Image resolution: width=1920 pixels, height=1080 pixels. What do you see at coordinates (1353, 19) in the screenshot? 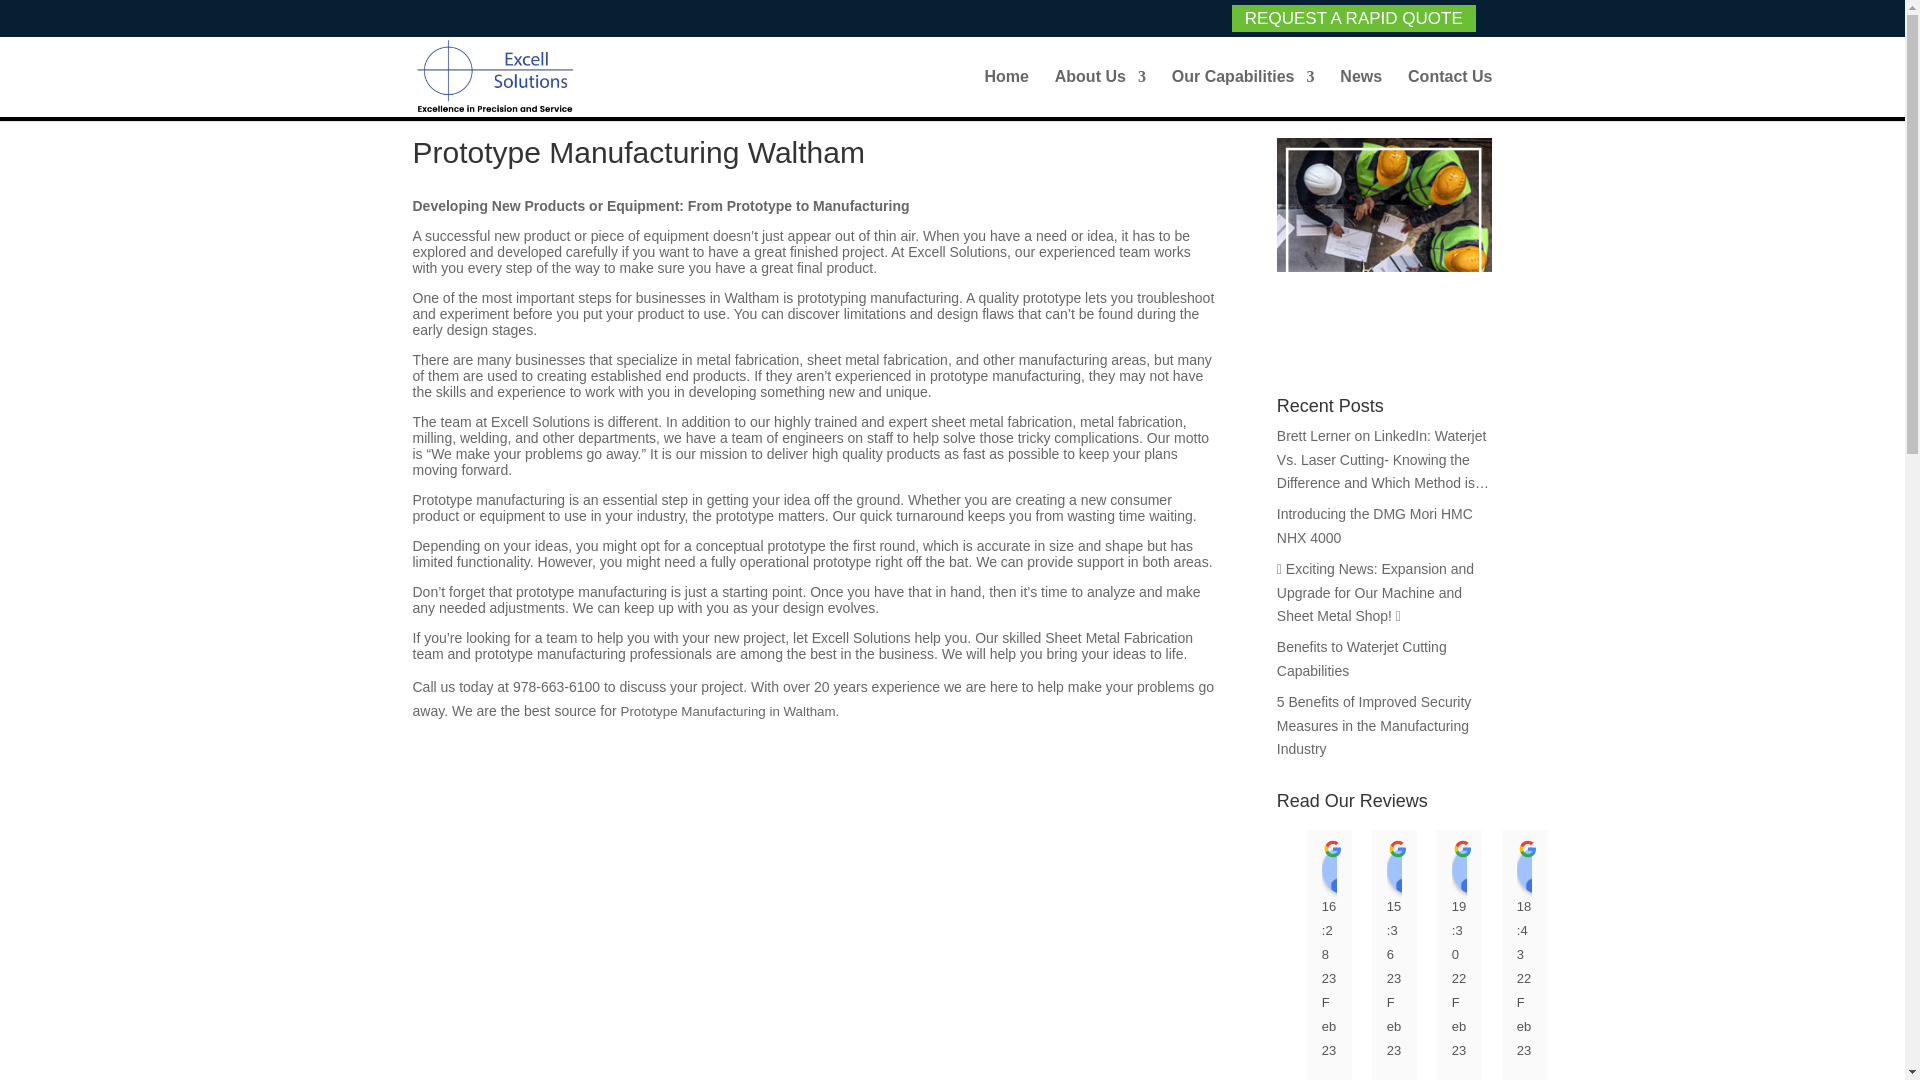
I see `REQUEST A RAPID QUOTE` at bounding box center [1353, 19].